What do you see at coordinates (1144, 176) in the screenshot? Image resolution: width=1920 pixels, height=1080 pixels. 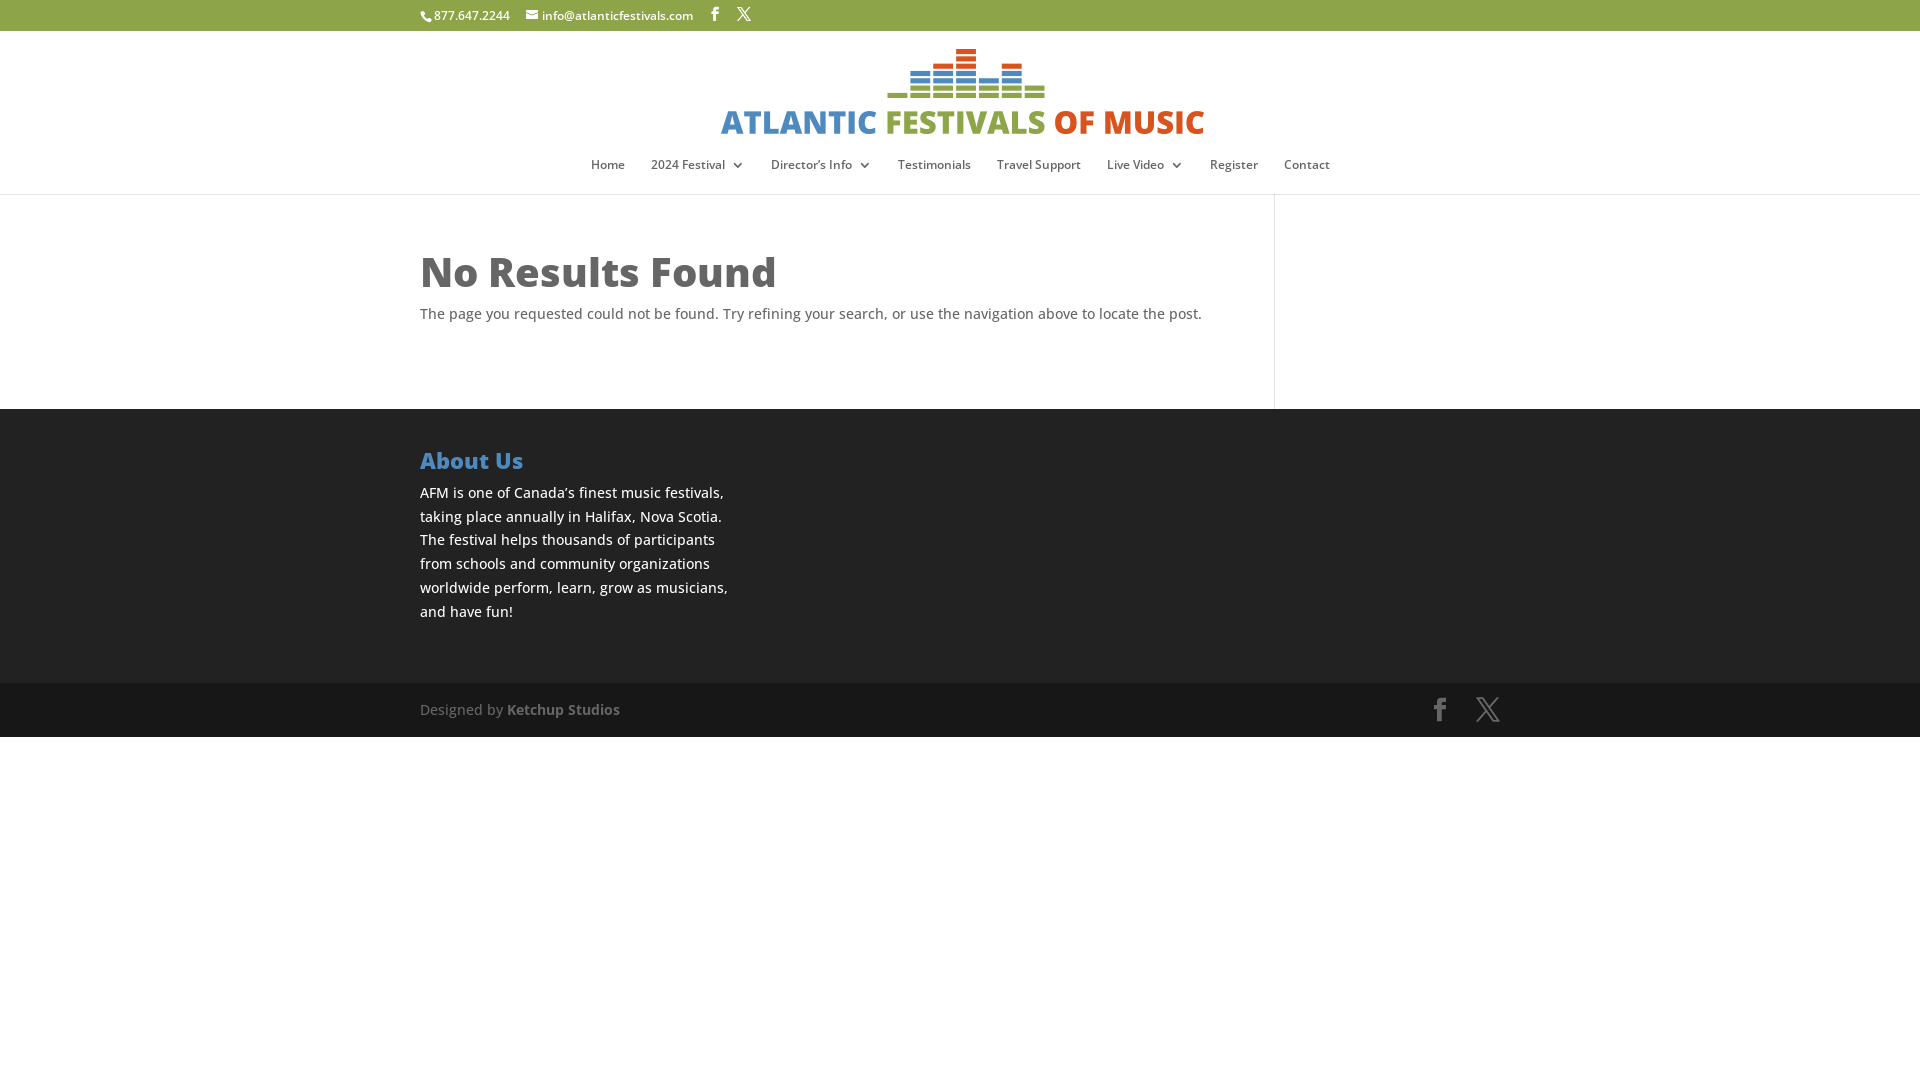 I see `Live Video` at bounding box center [1144, 176].